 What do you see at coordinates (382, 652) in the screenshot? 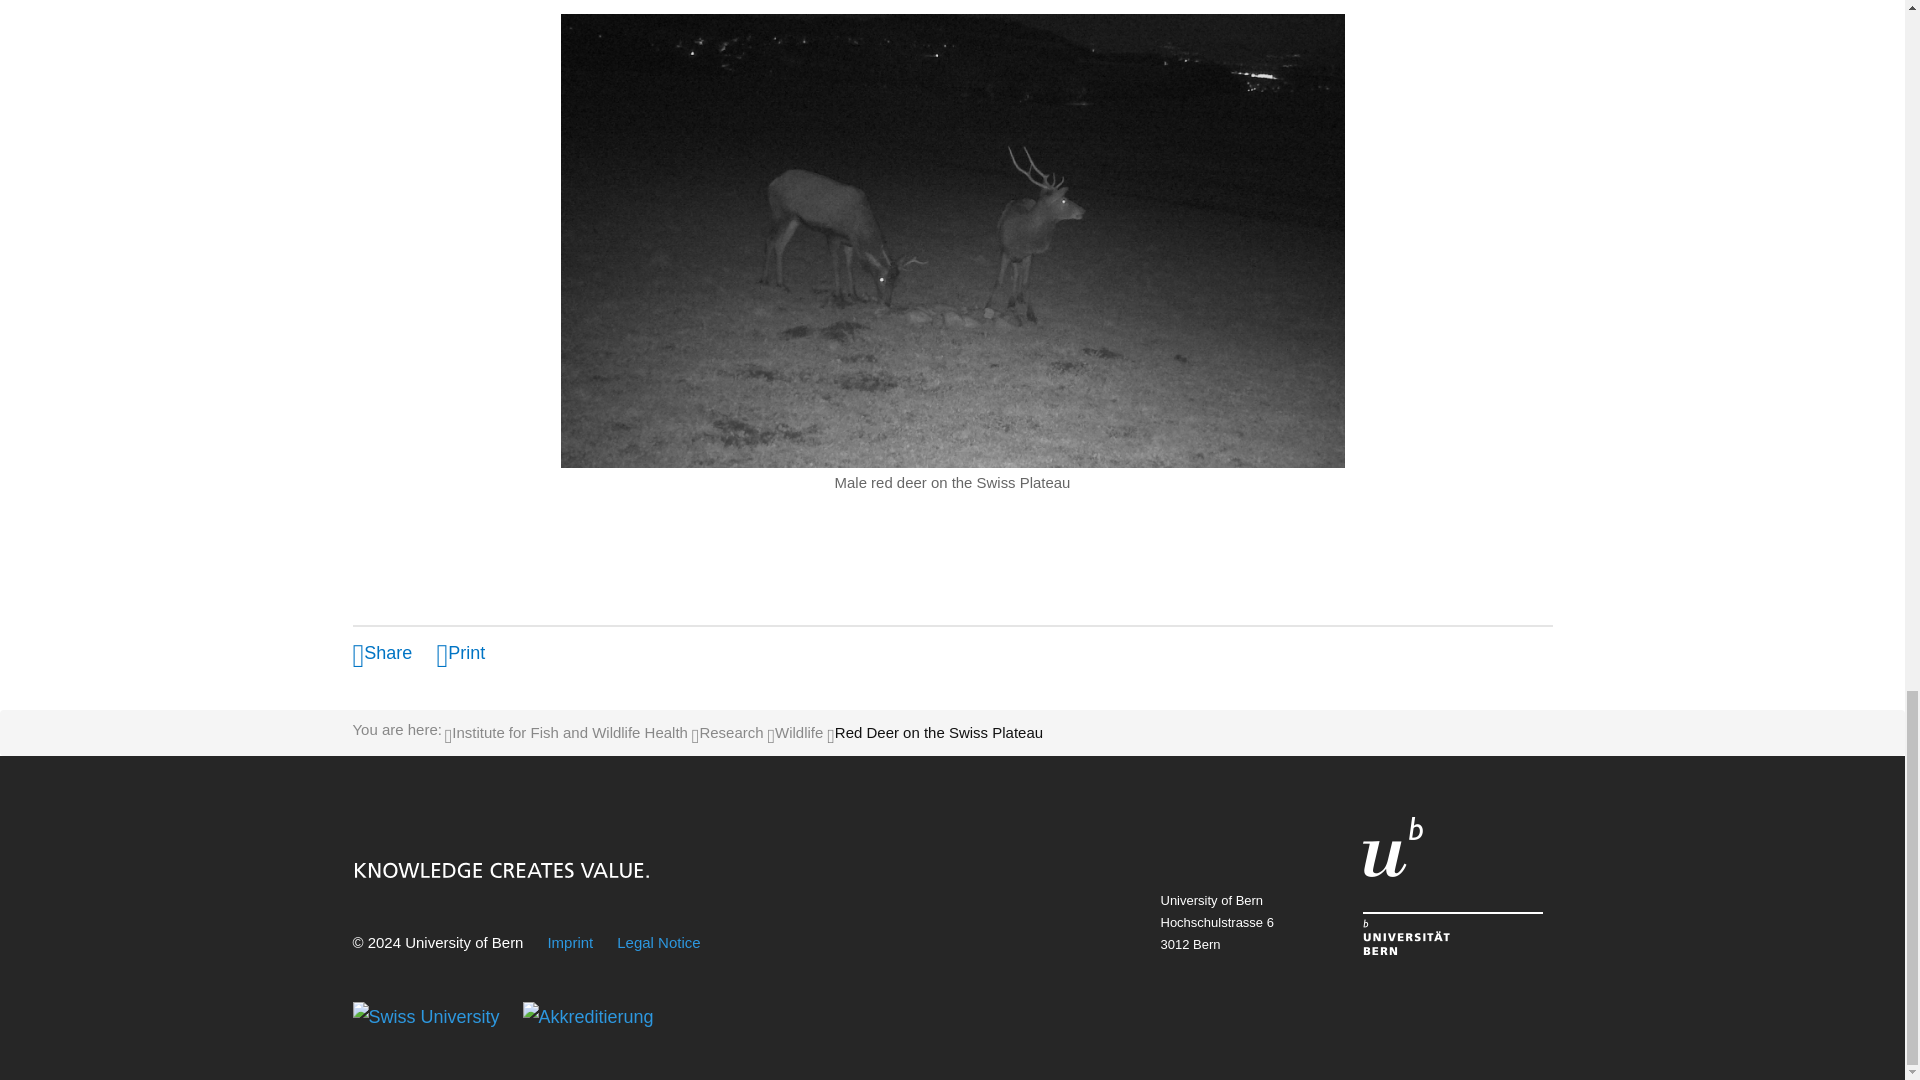
I see `Share` at bounding box center [382, 652].